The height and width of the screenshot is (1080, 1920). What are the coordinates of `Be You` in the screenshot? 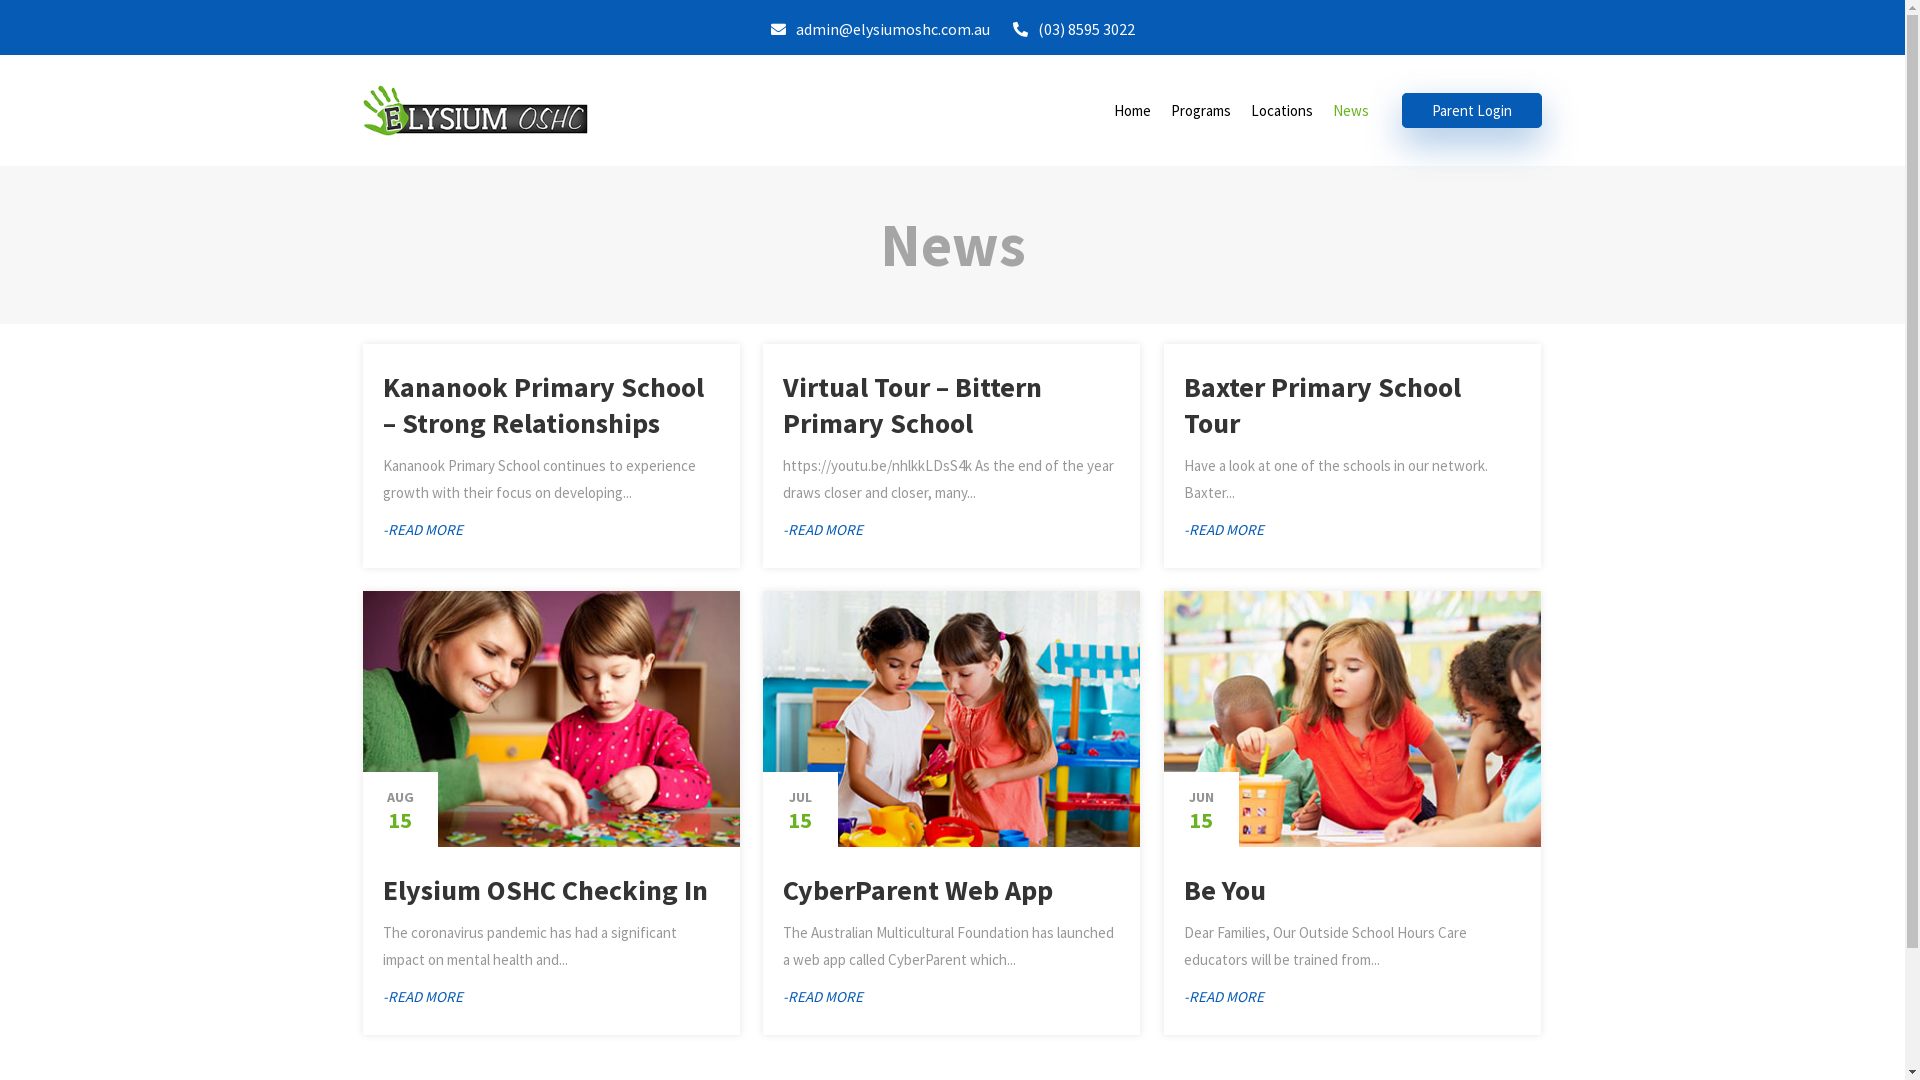 It's located at (1225, 890).